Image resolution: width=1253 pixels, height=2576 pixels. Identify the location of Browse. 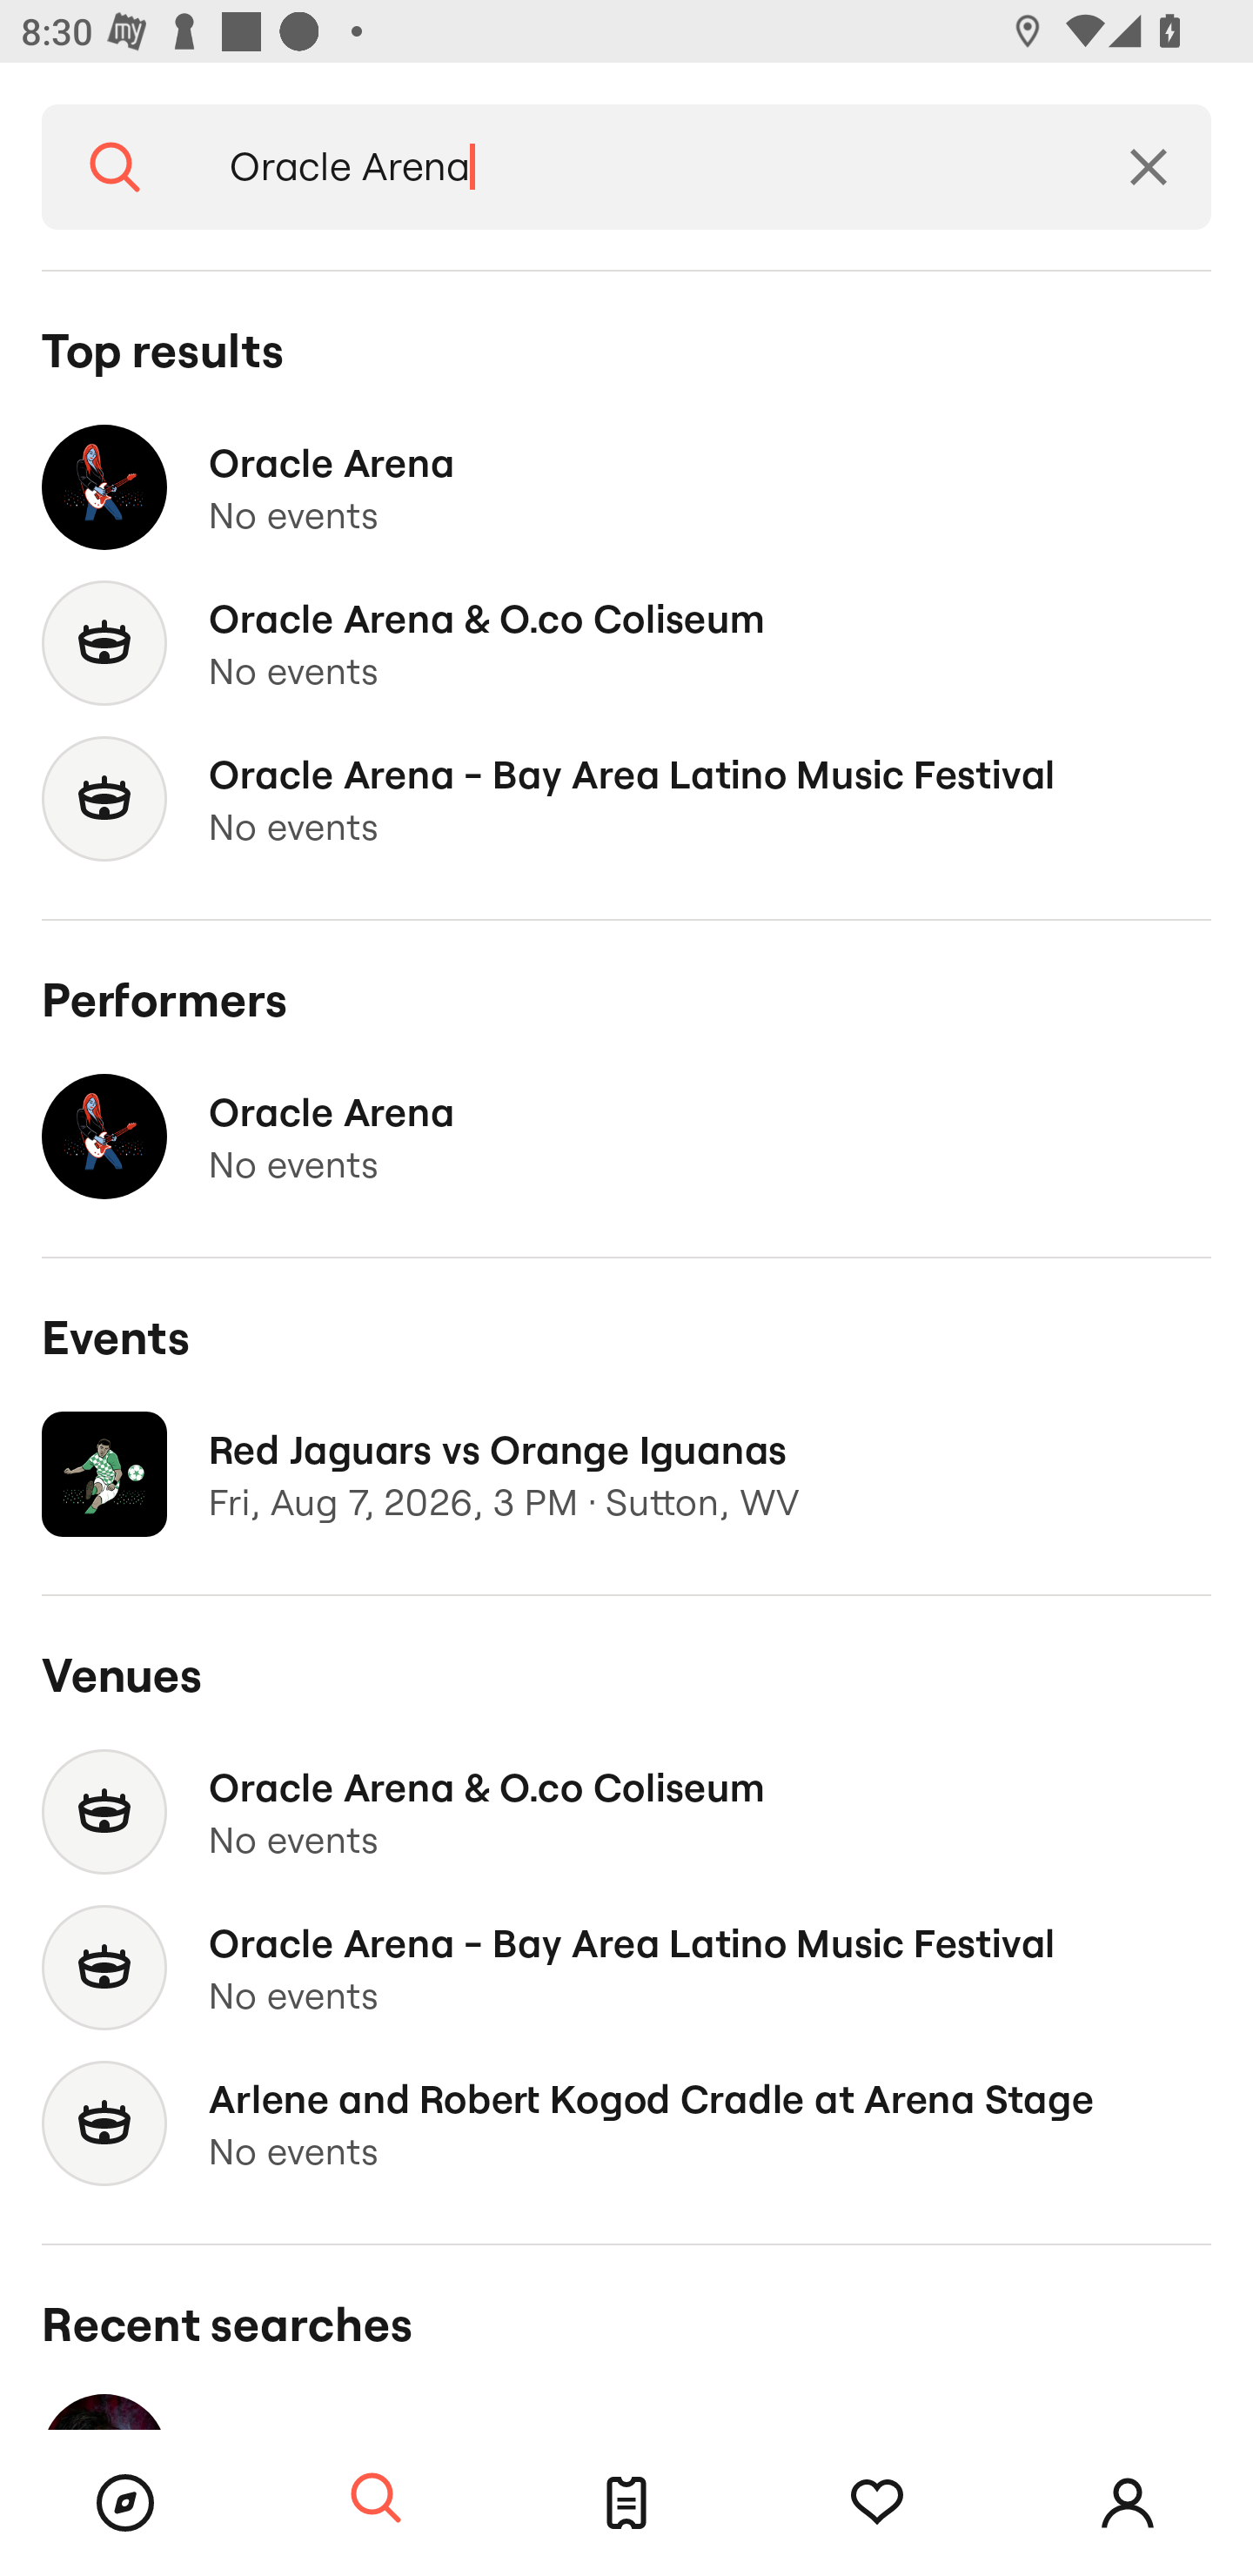
(125, 2503).